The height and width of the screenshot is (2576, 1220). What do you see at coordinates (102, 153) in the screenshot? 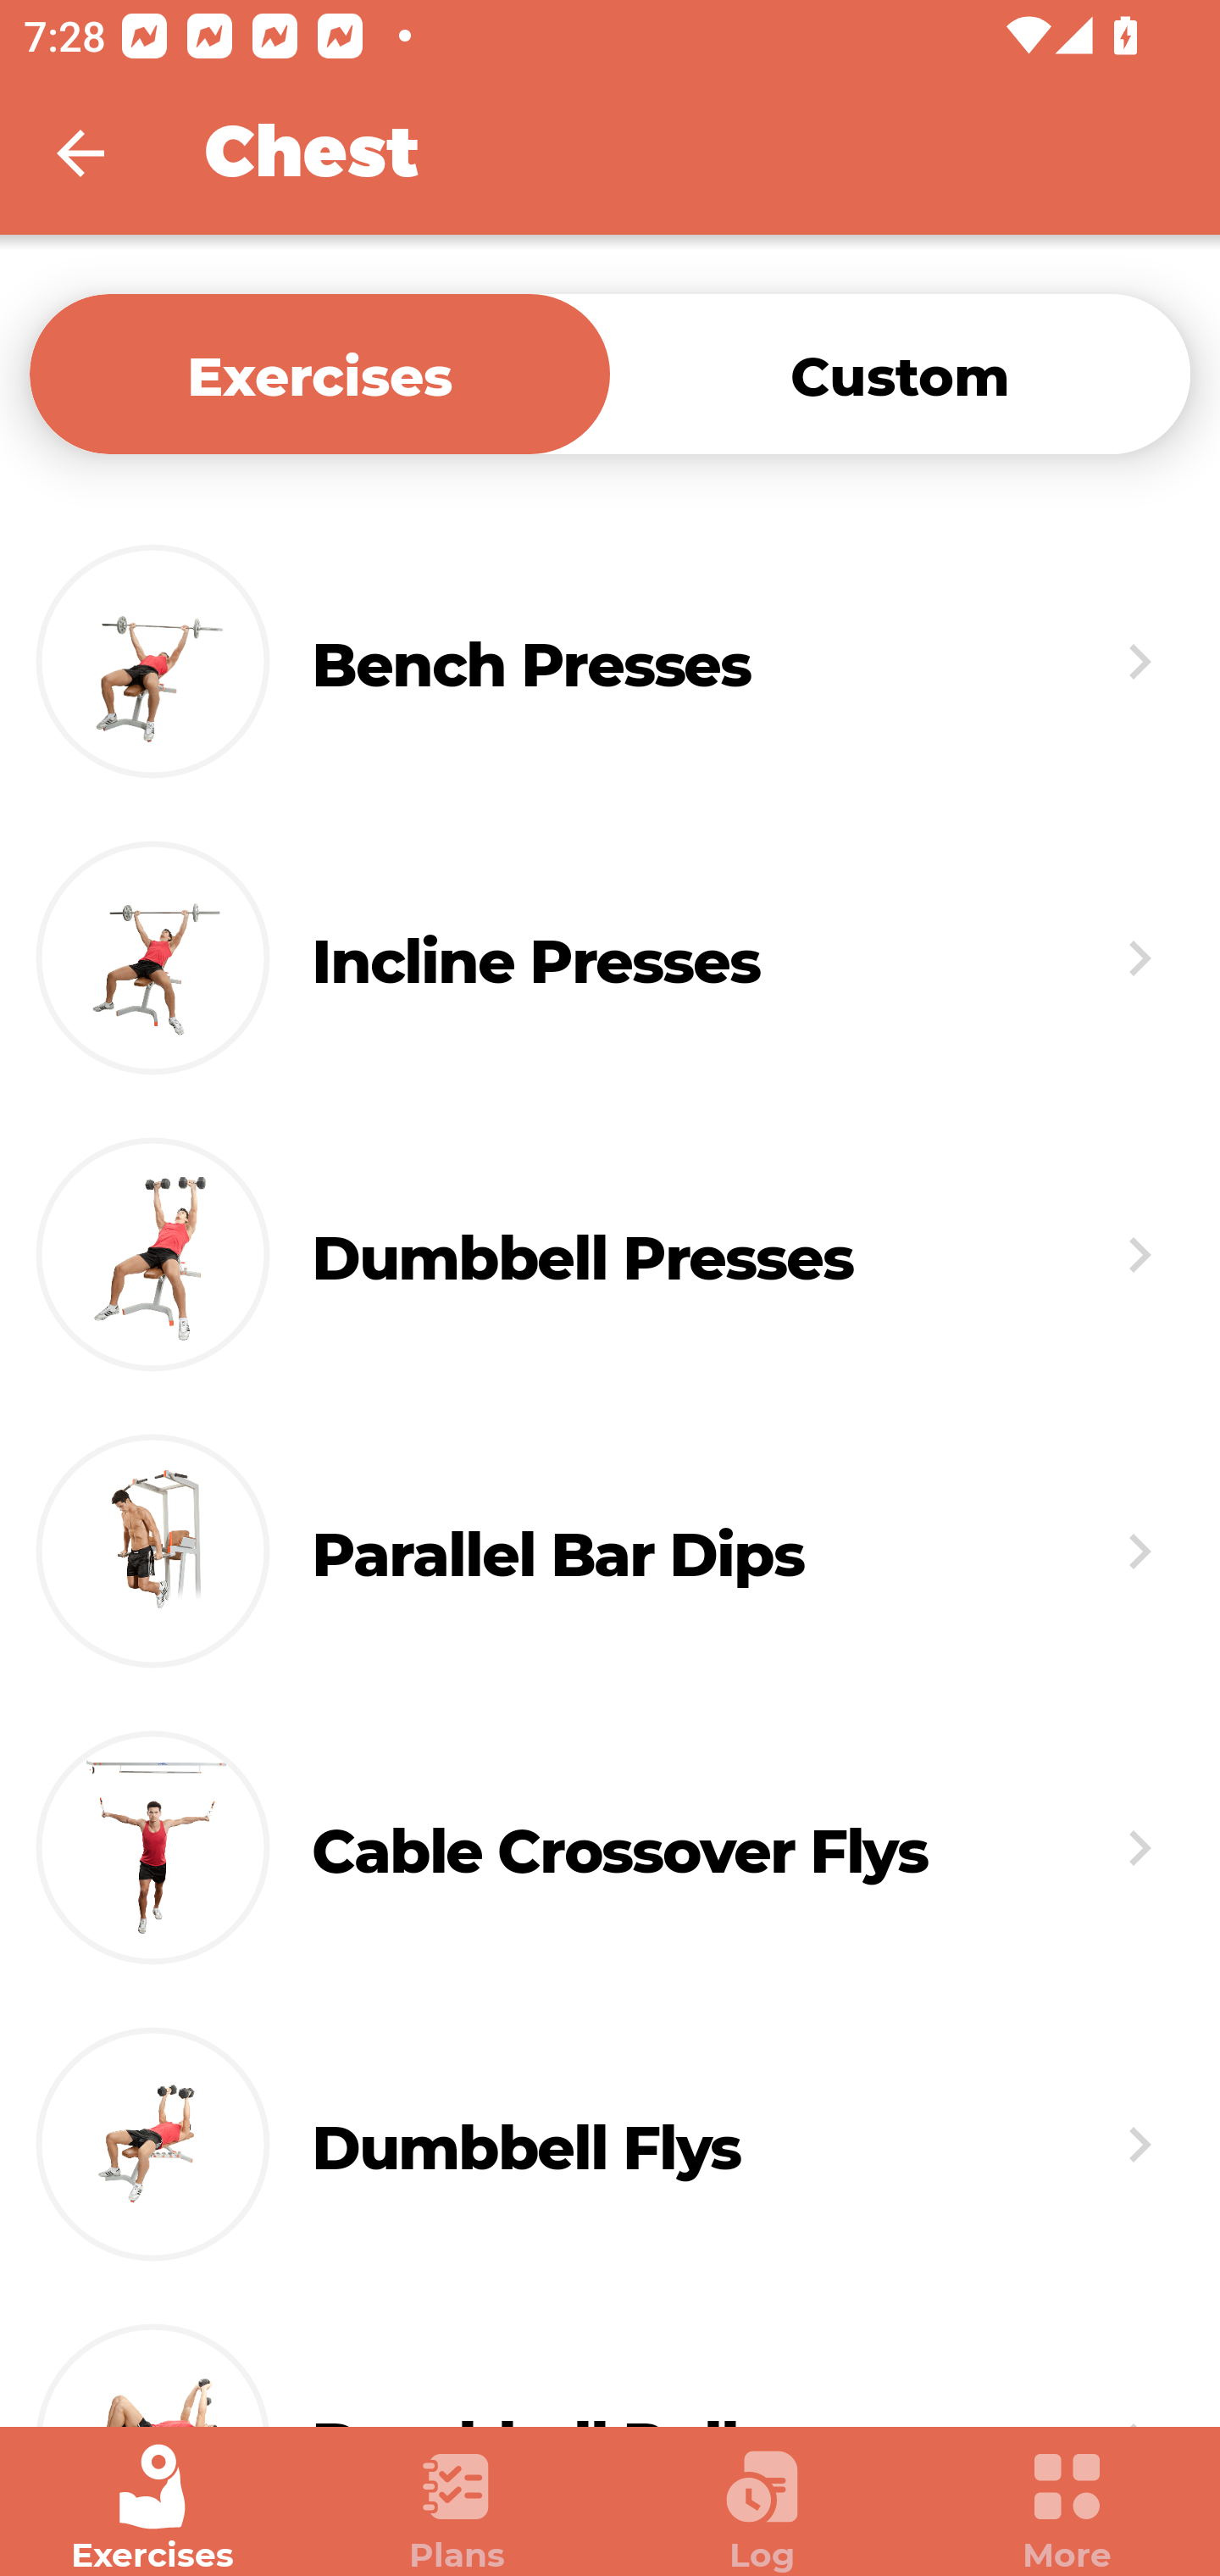
I see `Back` at bounding box center [102, 153].